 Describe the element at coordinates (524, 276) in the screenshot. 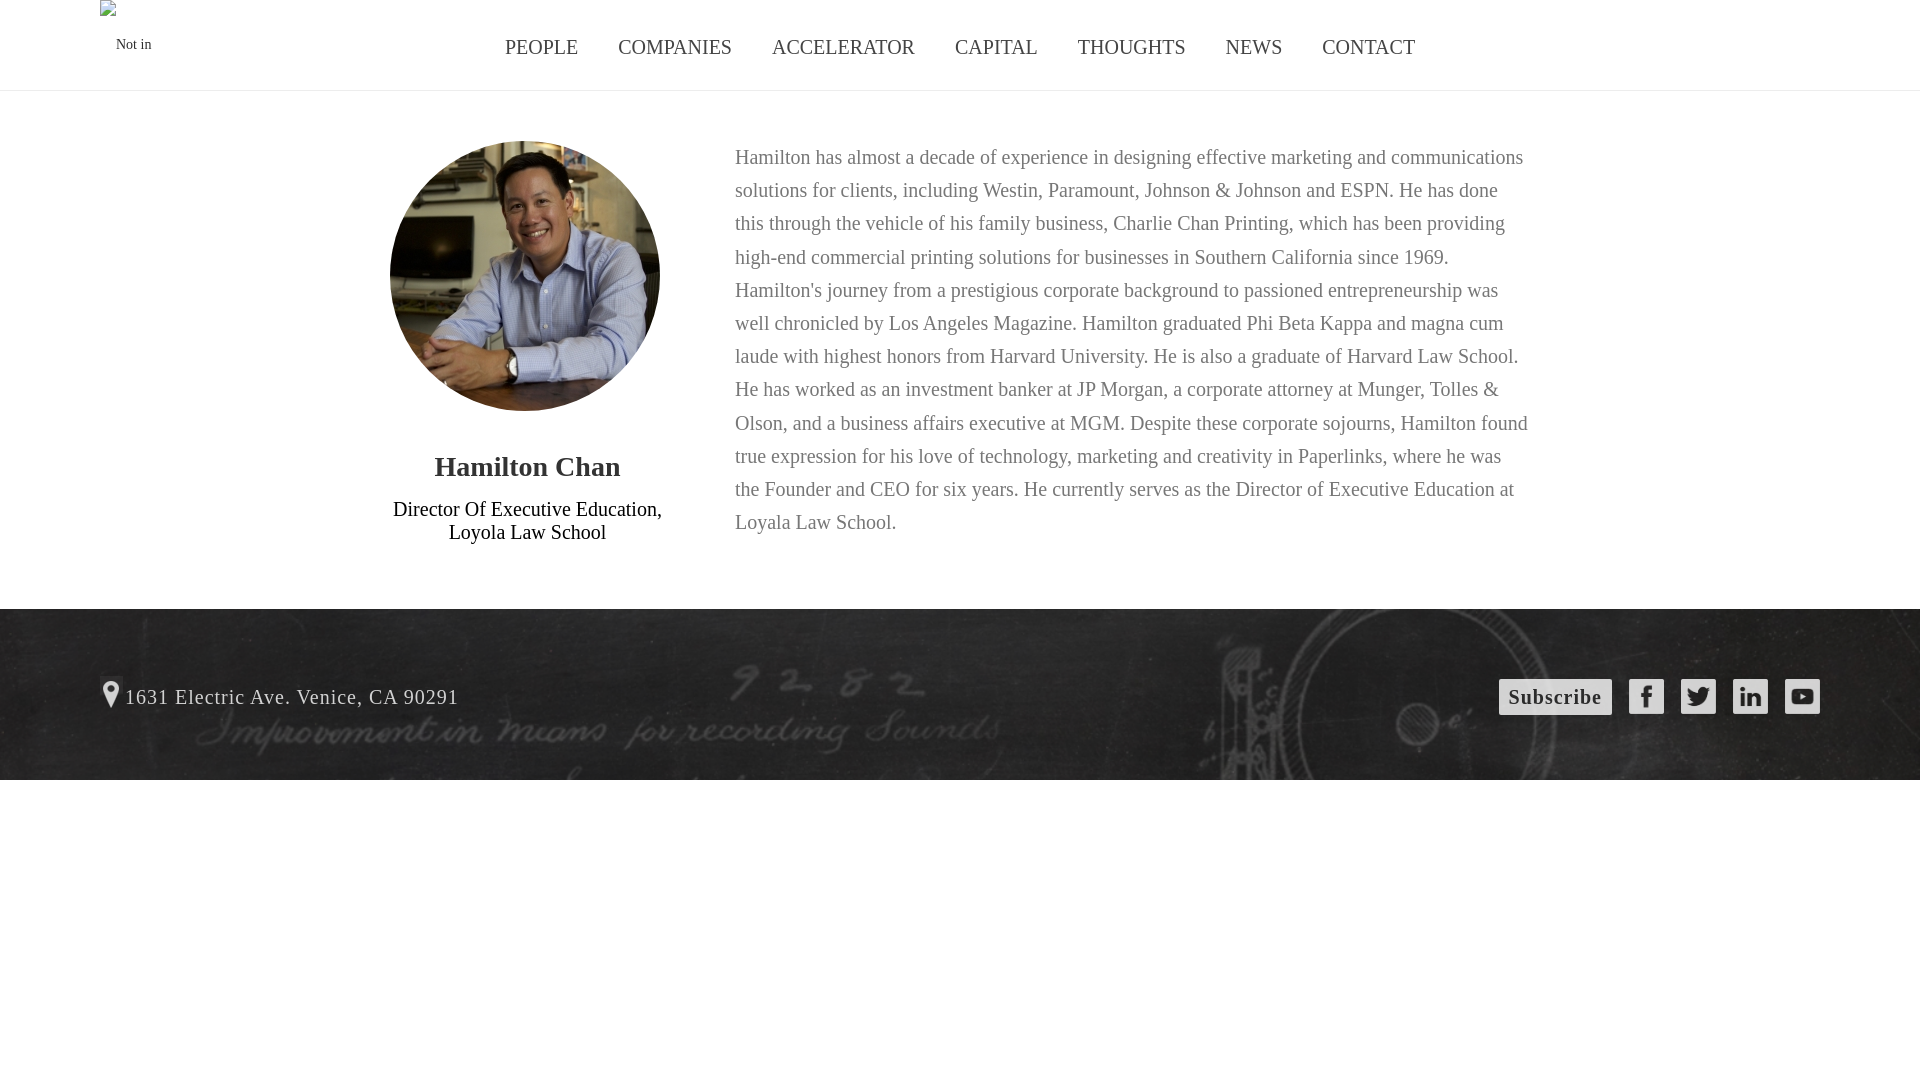

I see `Hamilton Chan` at that location.